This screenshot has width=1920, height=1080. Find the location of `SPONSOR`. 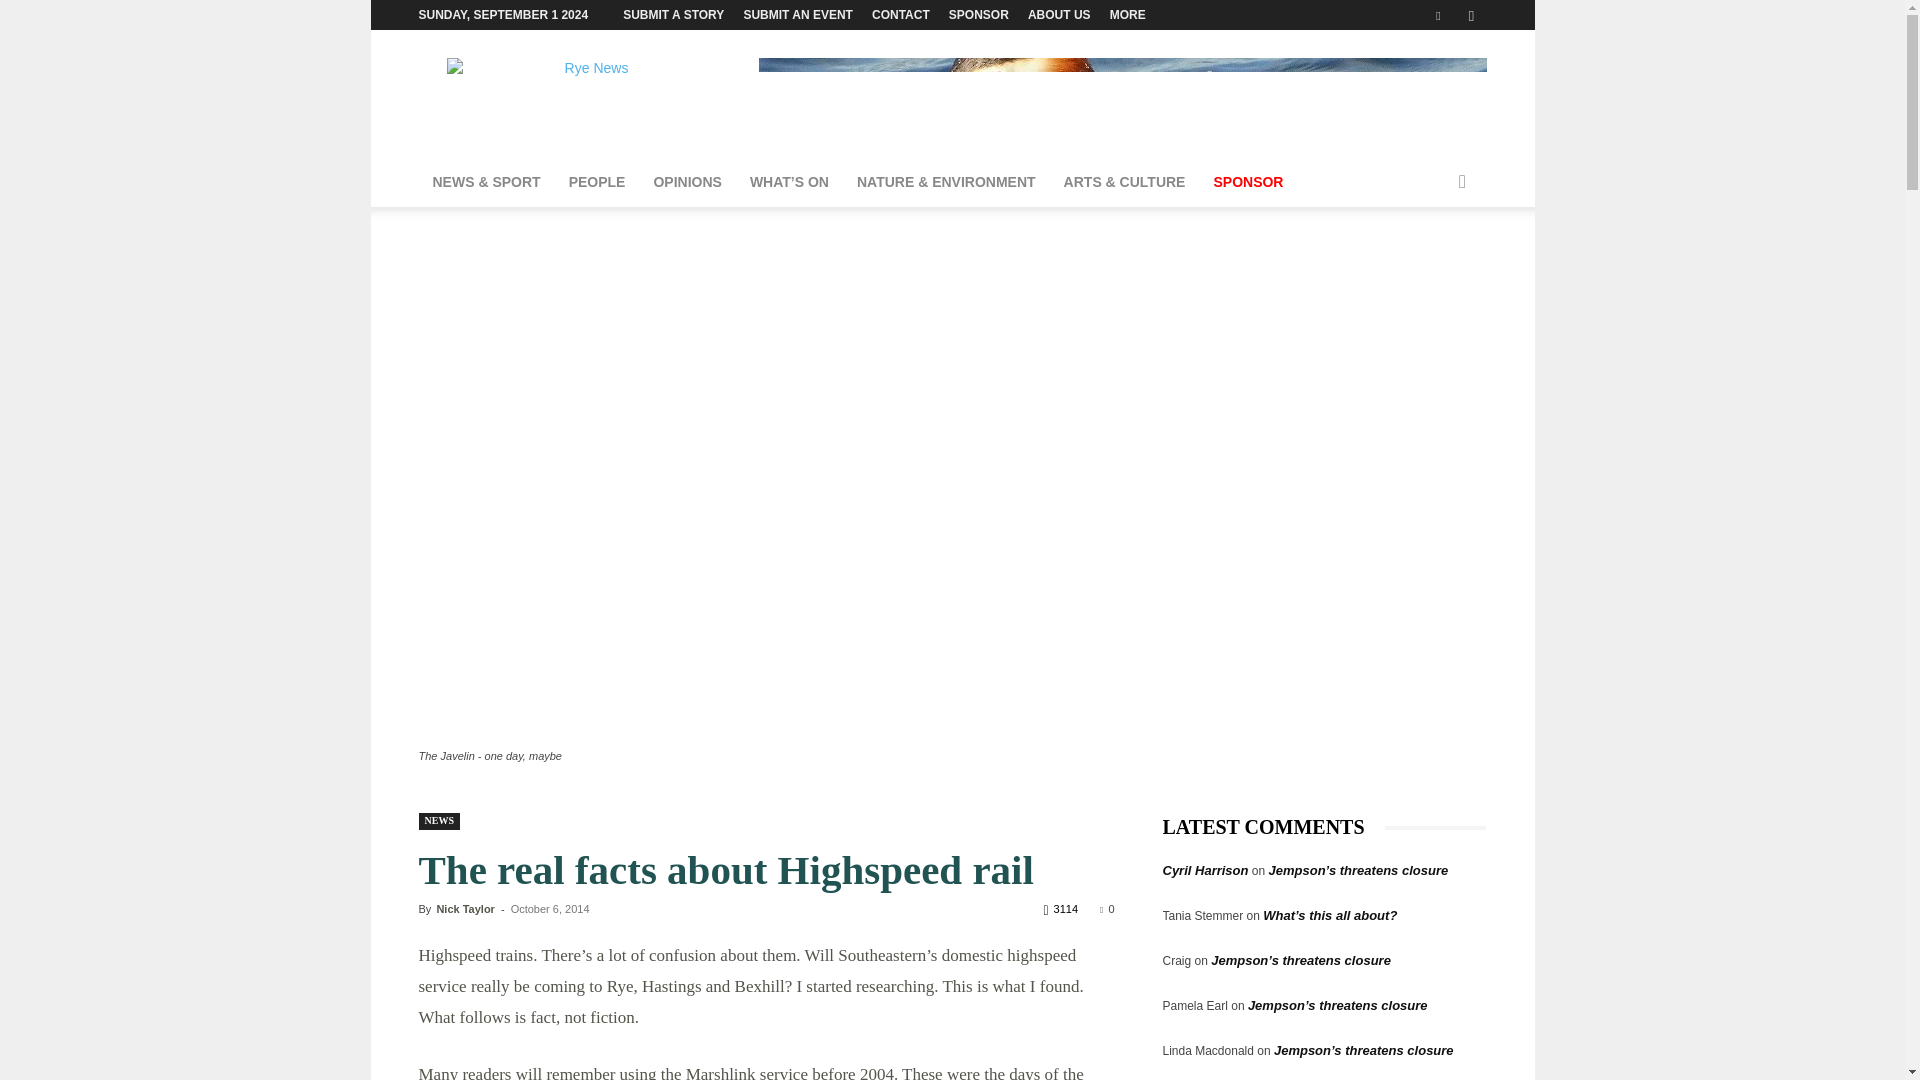

SPONSOR is located at coordinates (978, 14).